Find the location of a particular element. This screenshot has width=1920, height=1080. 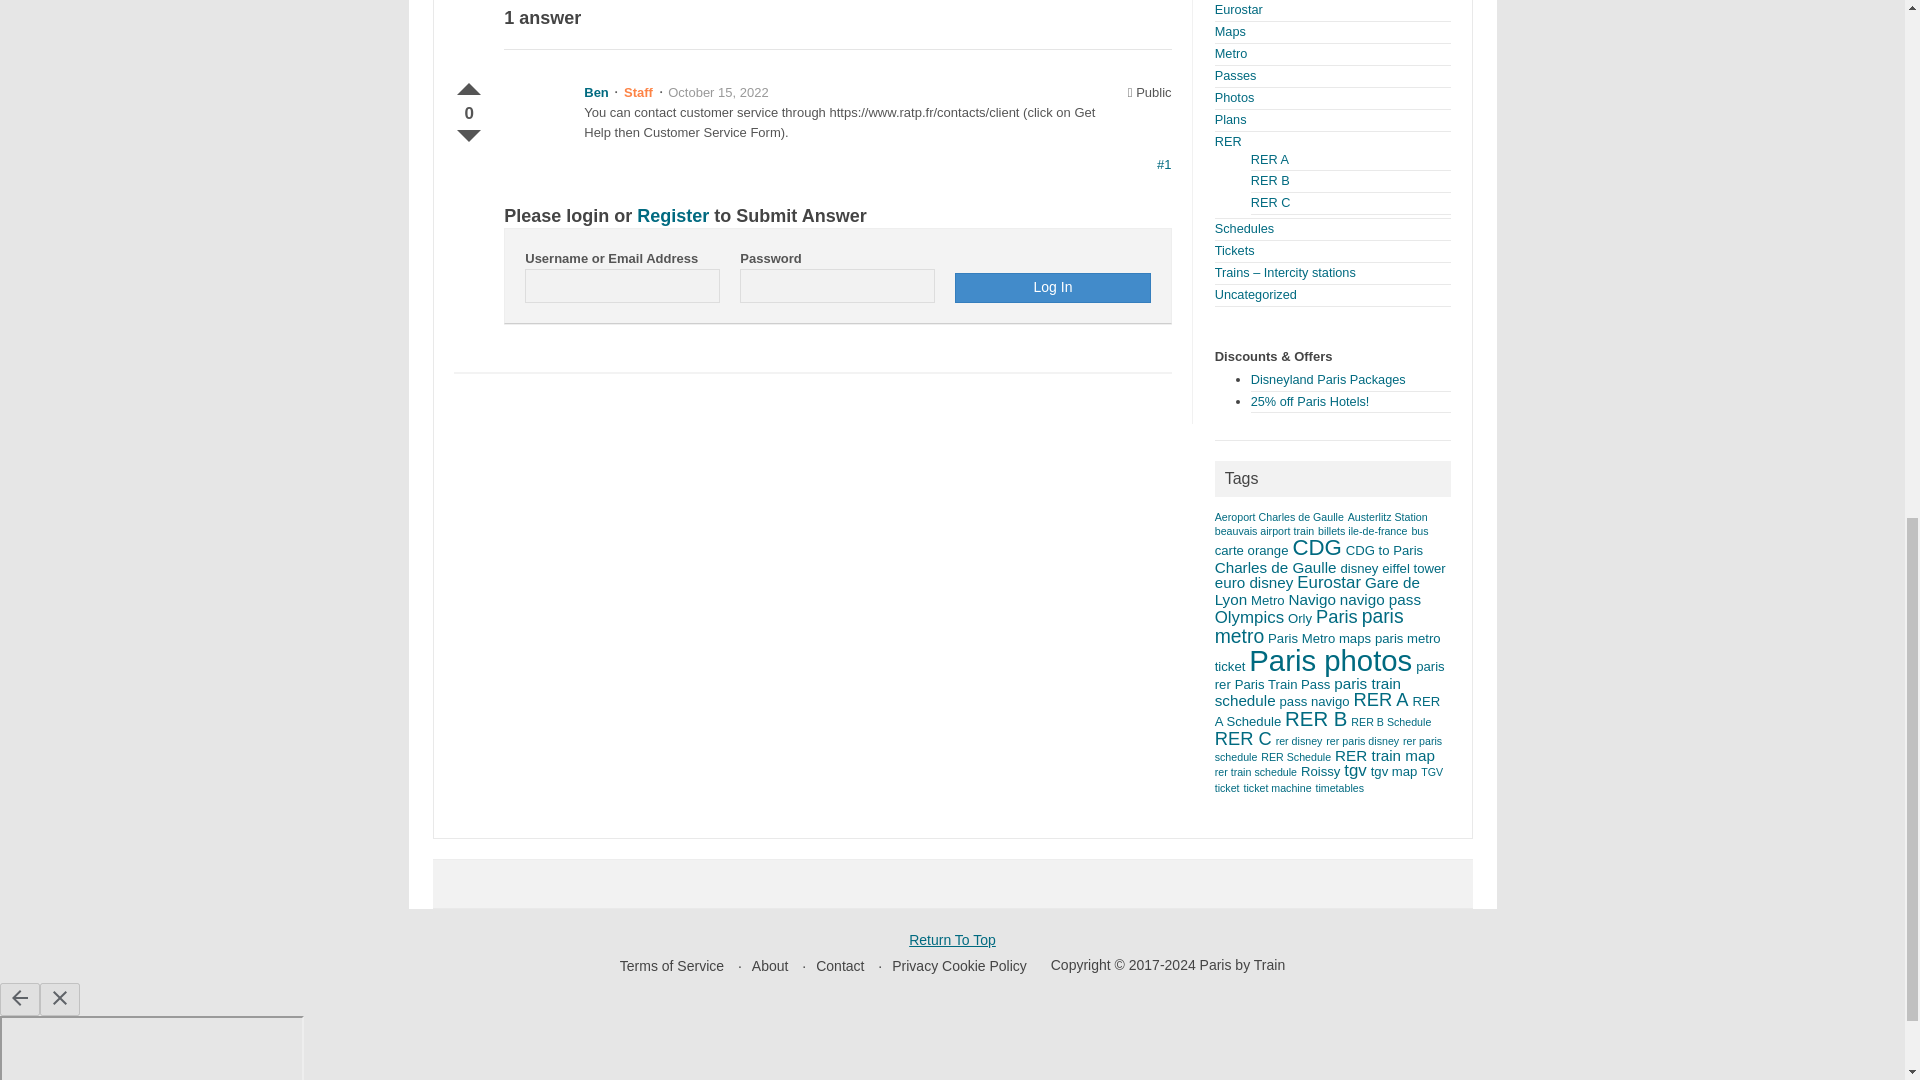

Register is located at coordinates (672, 216).